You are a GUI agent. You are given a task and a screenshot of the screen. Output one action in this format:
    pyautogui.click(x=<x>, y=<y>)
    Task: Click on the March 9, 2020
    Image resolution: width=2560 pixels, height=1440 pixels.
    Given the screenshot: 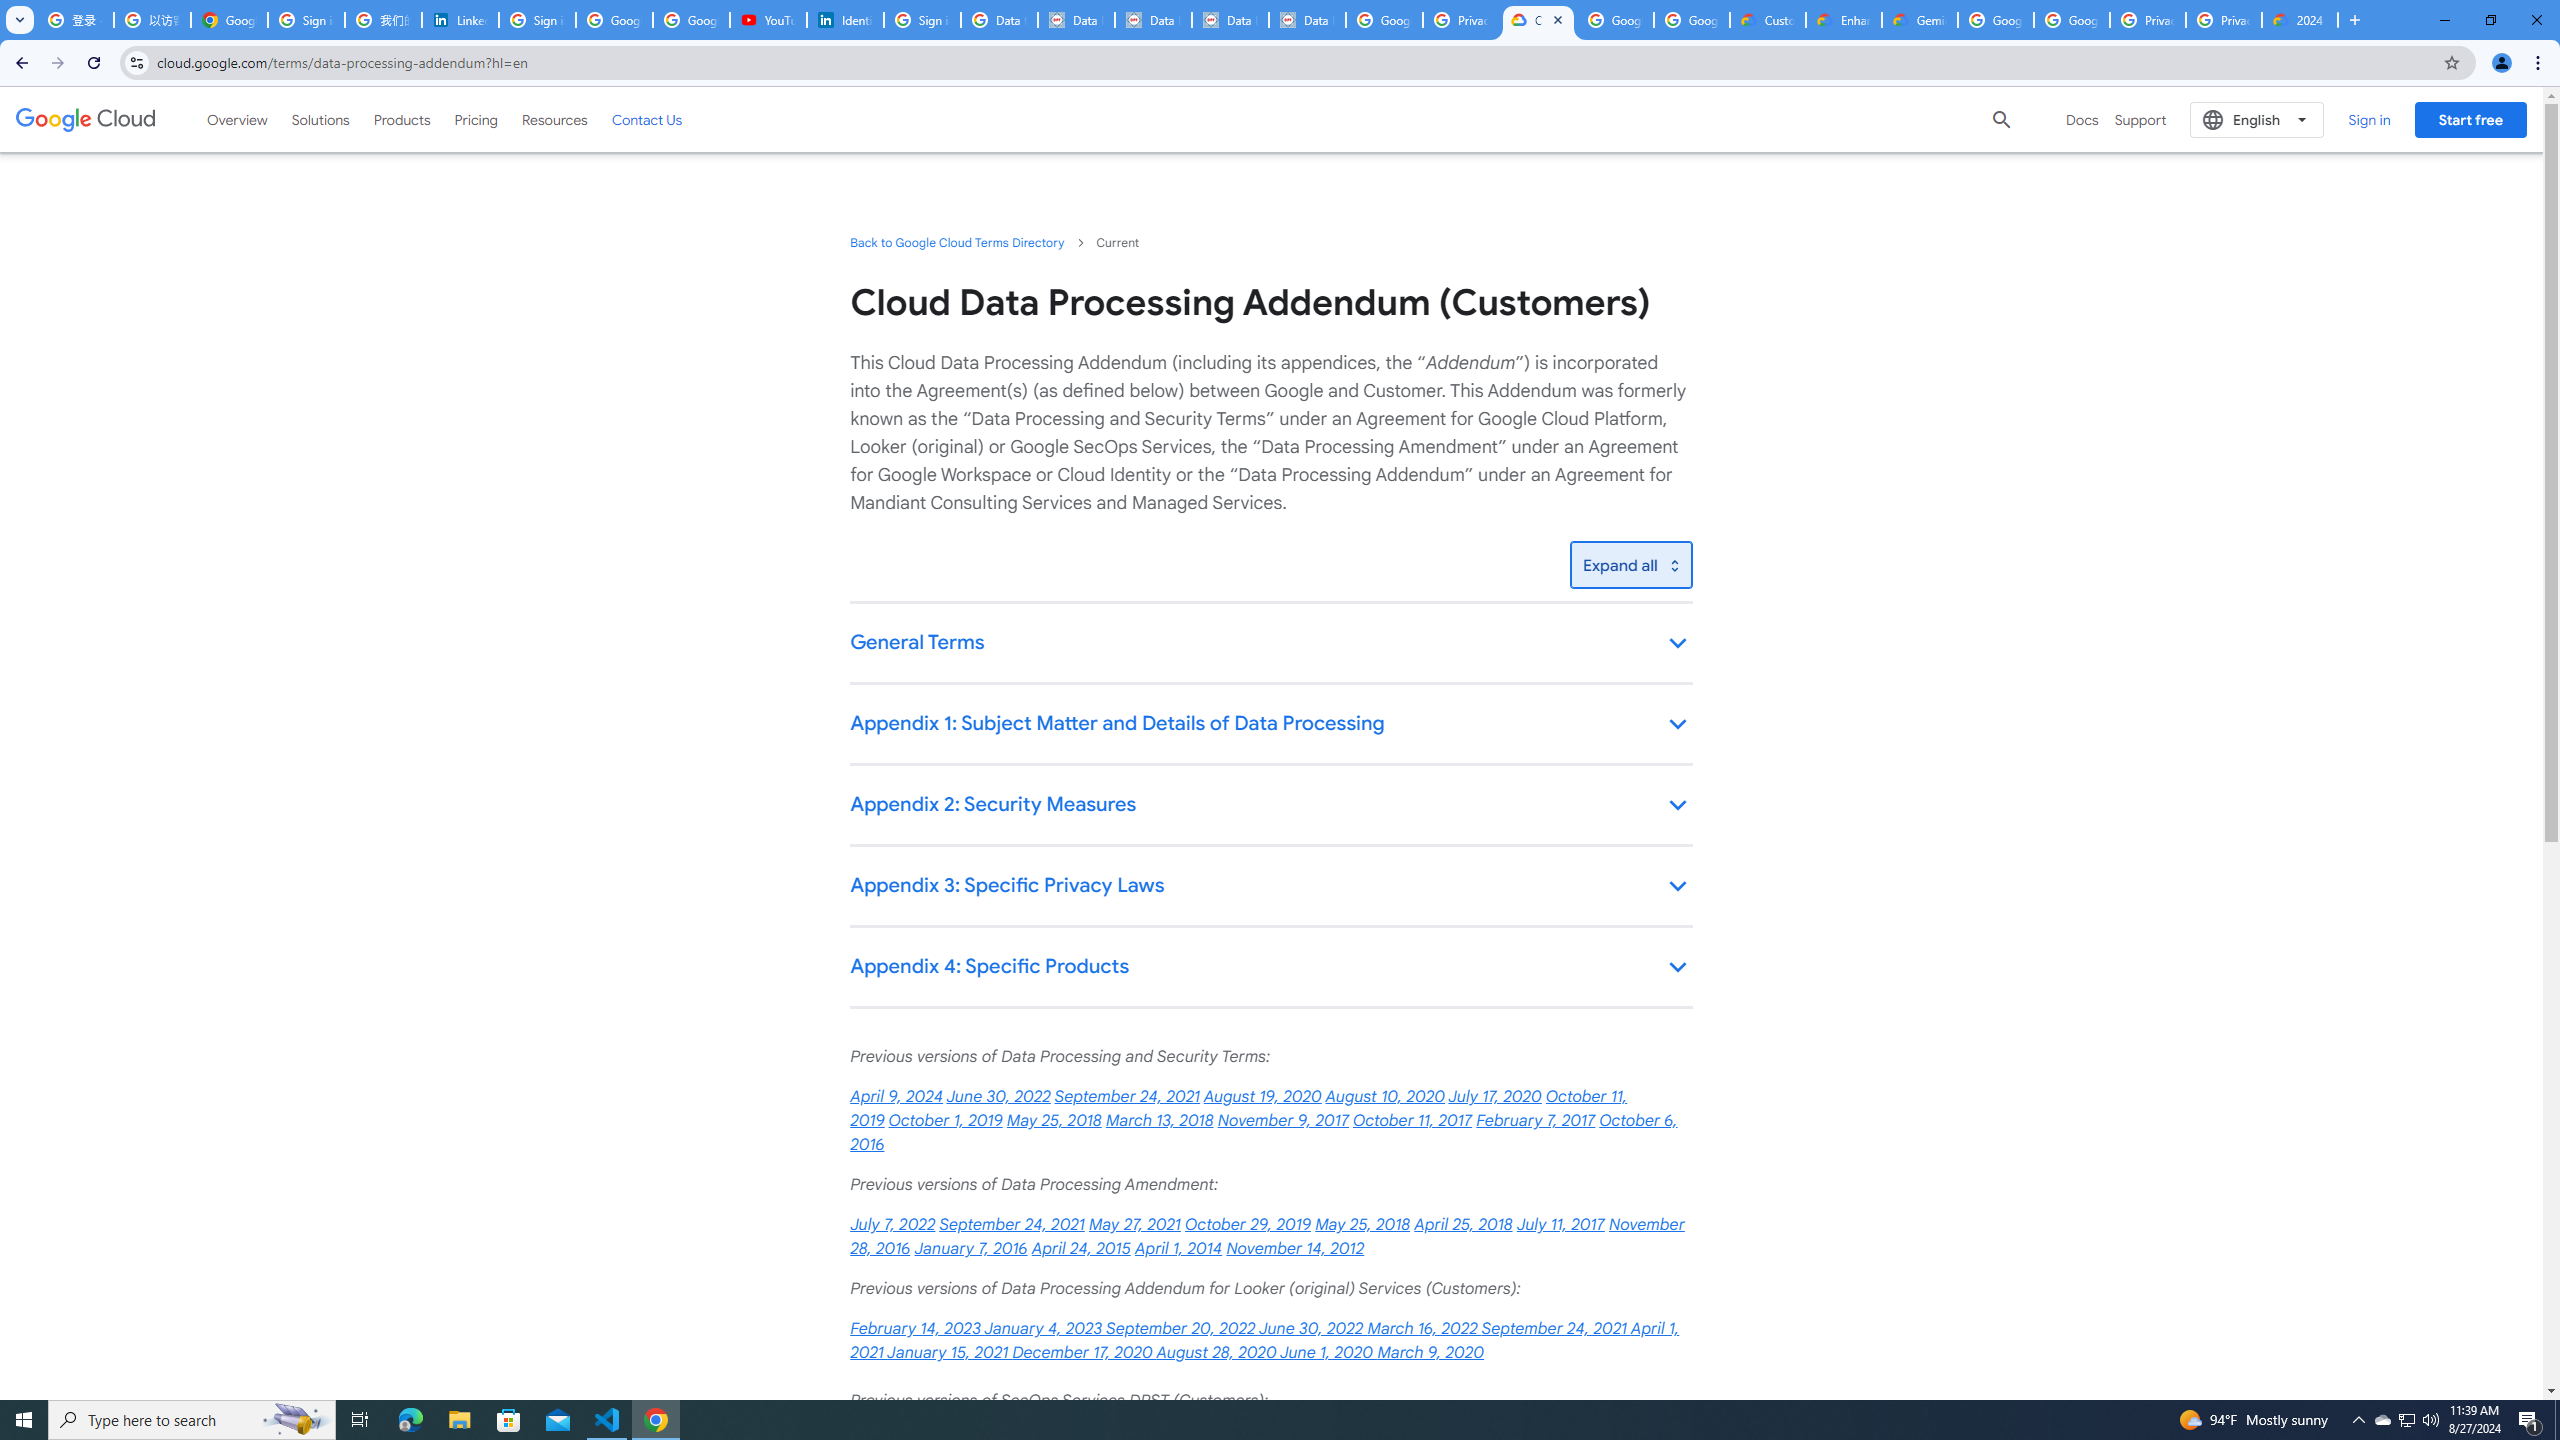 What is the action you would take?
    pyautogui.click(x=1430, y=1353)
    